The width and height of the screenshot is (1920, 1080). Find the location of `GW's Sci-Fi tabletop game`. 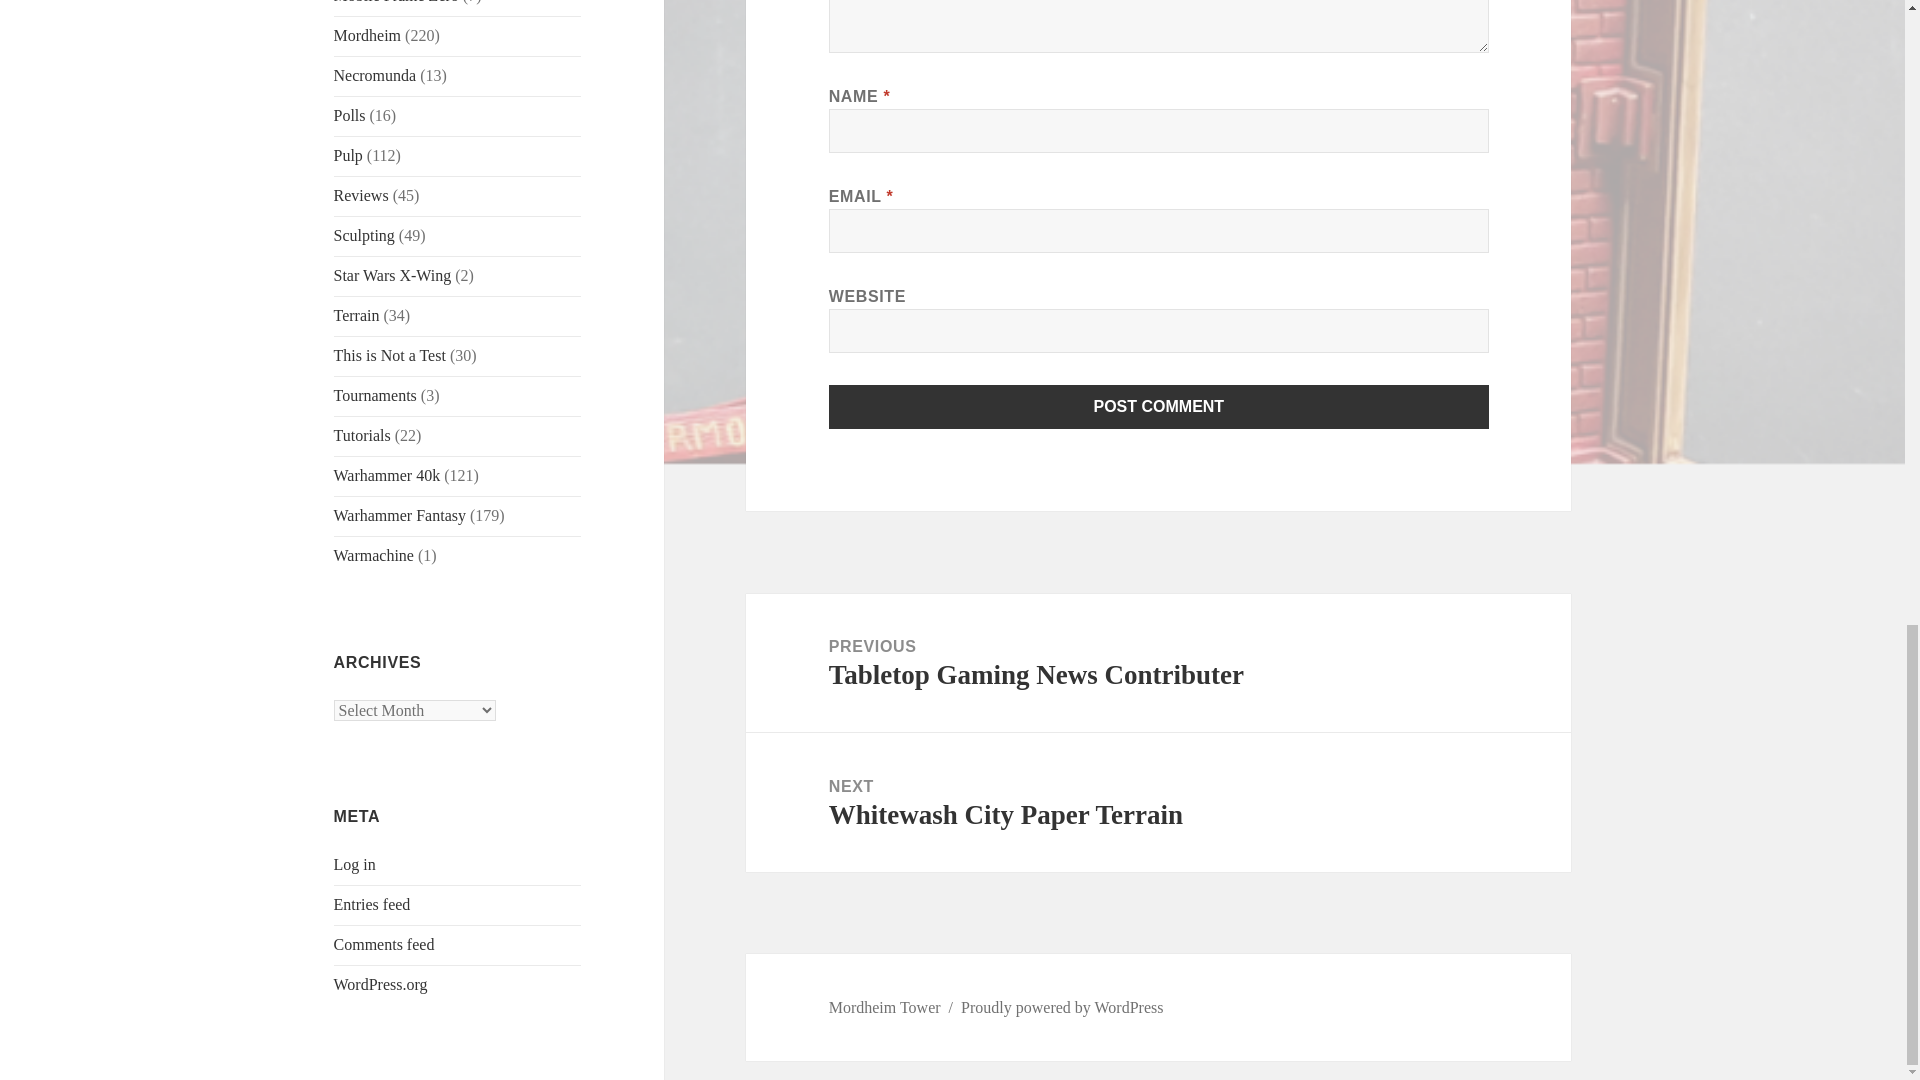

GW's Sci-Fi tabletop game is located at coordinates (388, 474).